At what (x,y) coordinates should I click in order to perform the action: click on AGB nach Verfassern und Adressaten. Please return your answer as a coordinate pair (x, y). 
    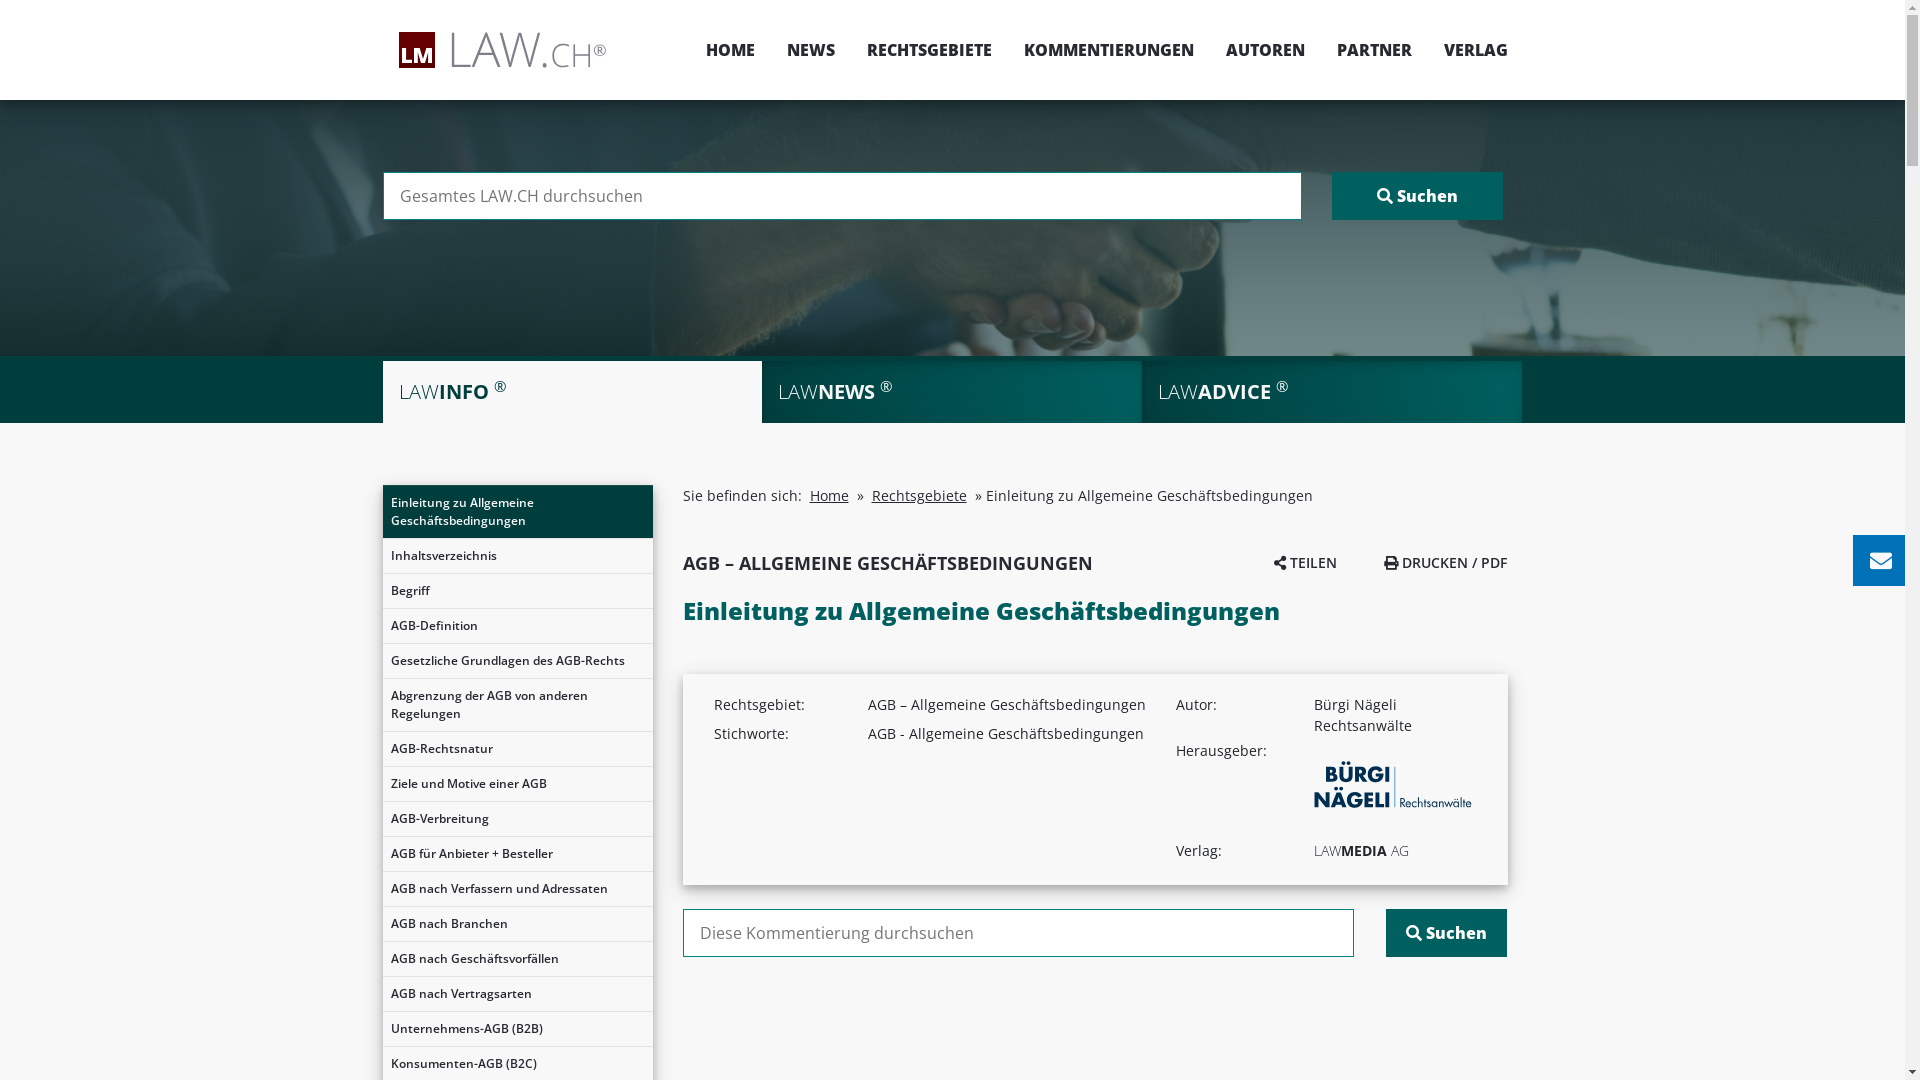
    Looking at the image, I should click on (517, 889).